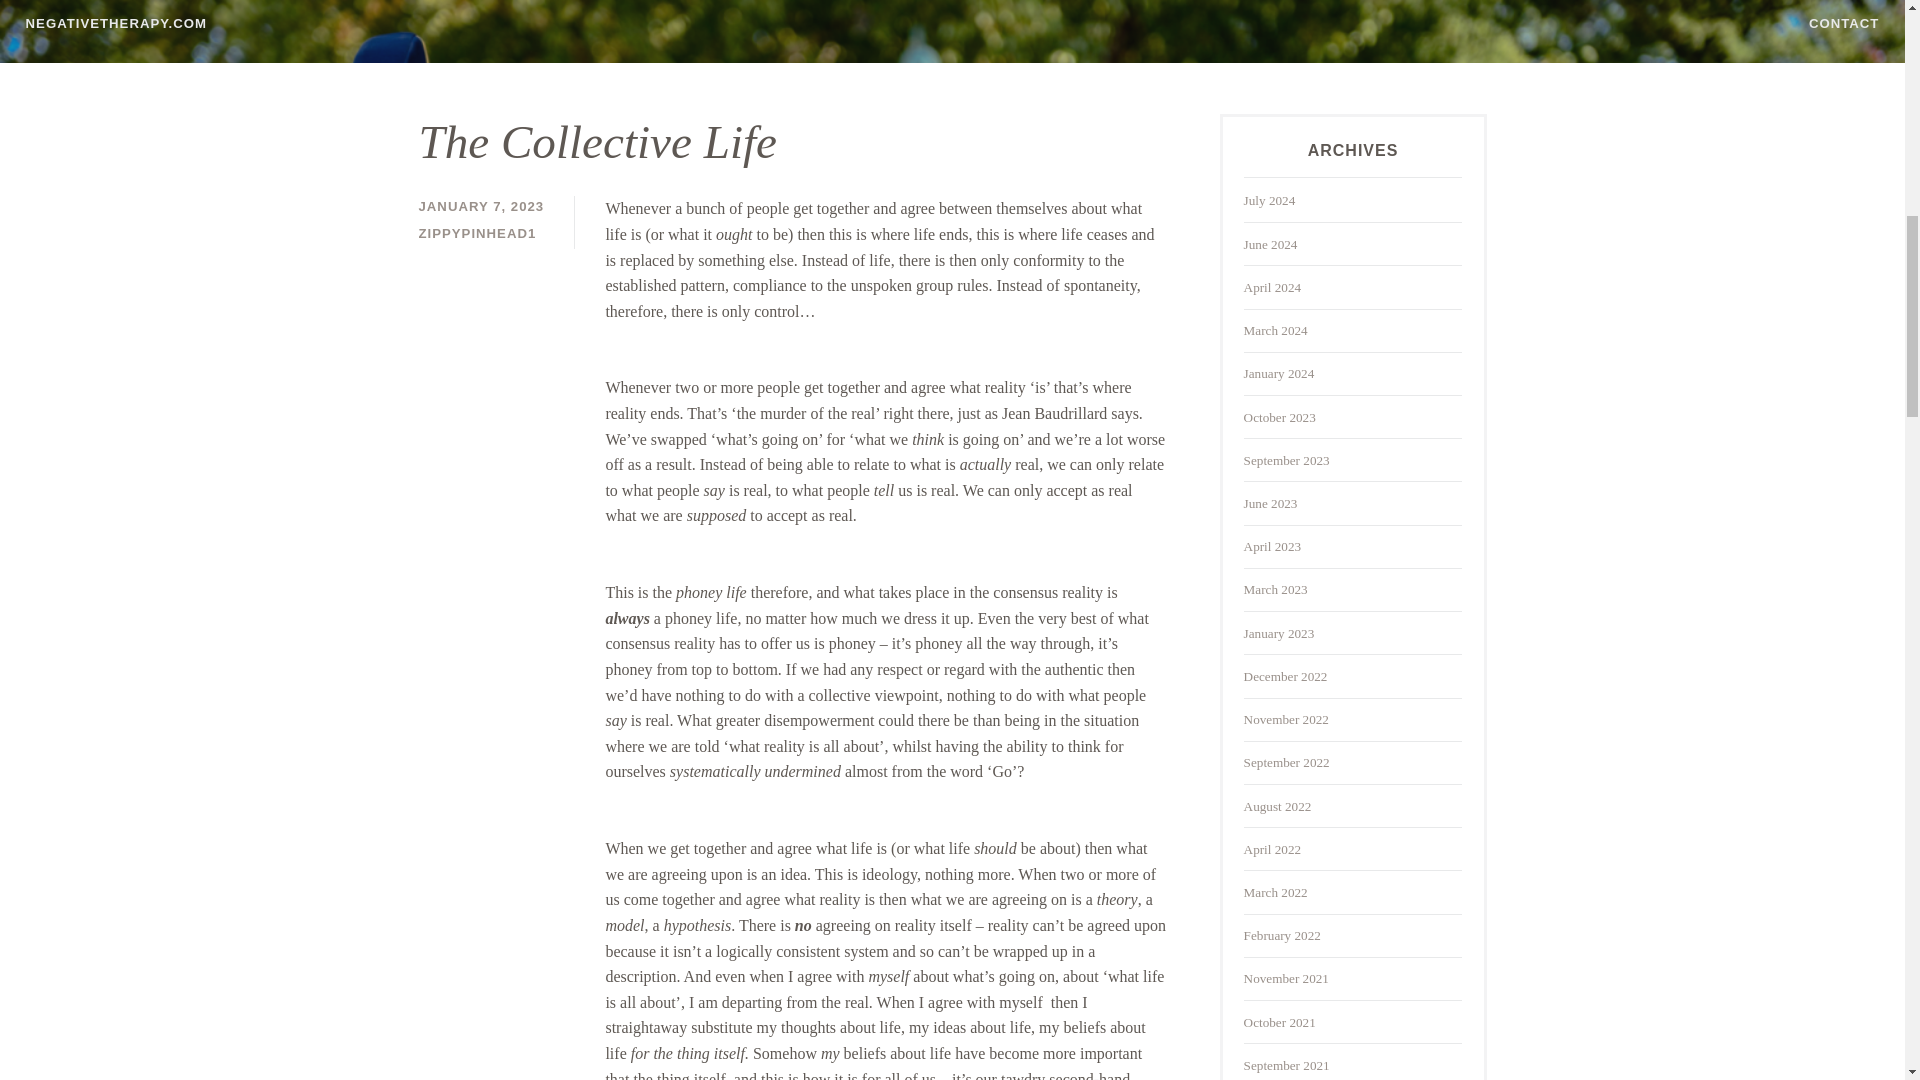 The width and height of the screenshot is (1920, 1080). What do you see at coordinates (1286, 718) in the screenshot?
I see `November 2022` at bounding box center [1286, 718].